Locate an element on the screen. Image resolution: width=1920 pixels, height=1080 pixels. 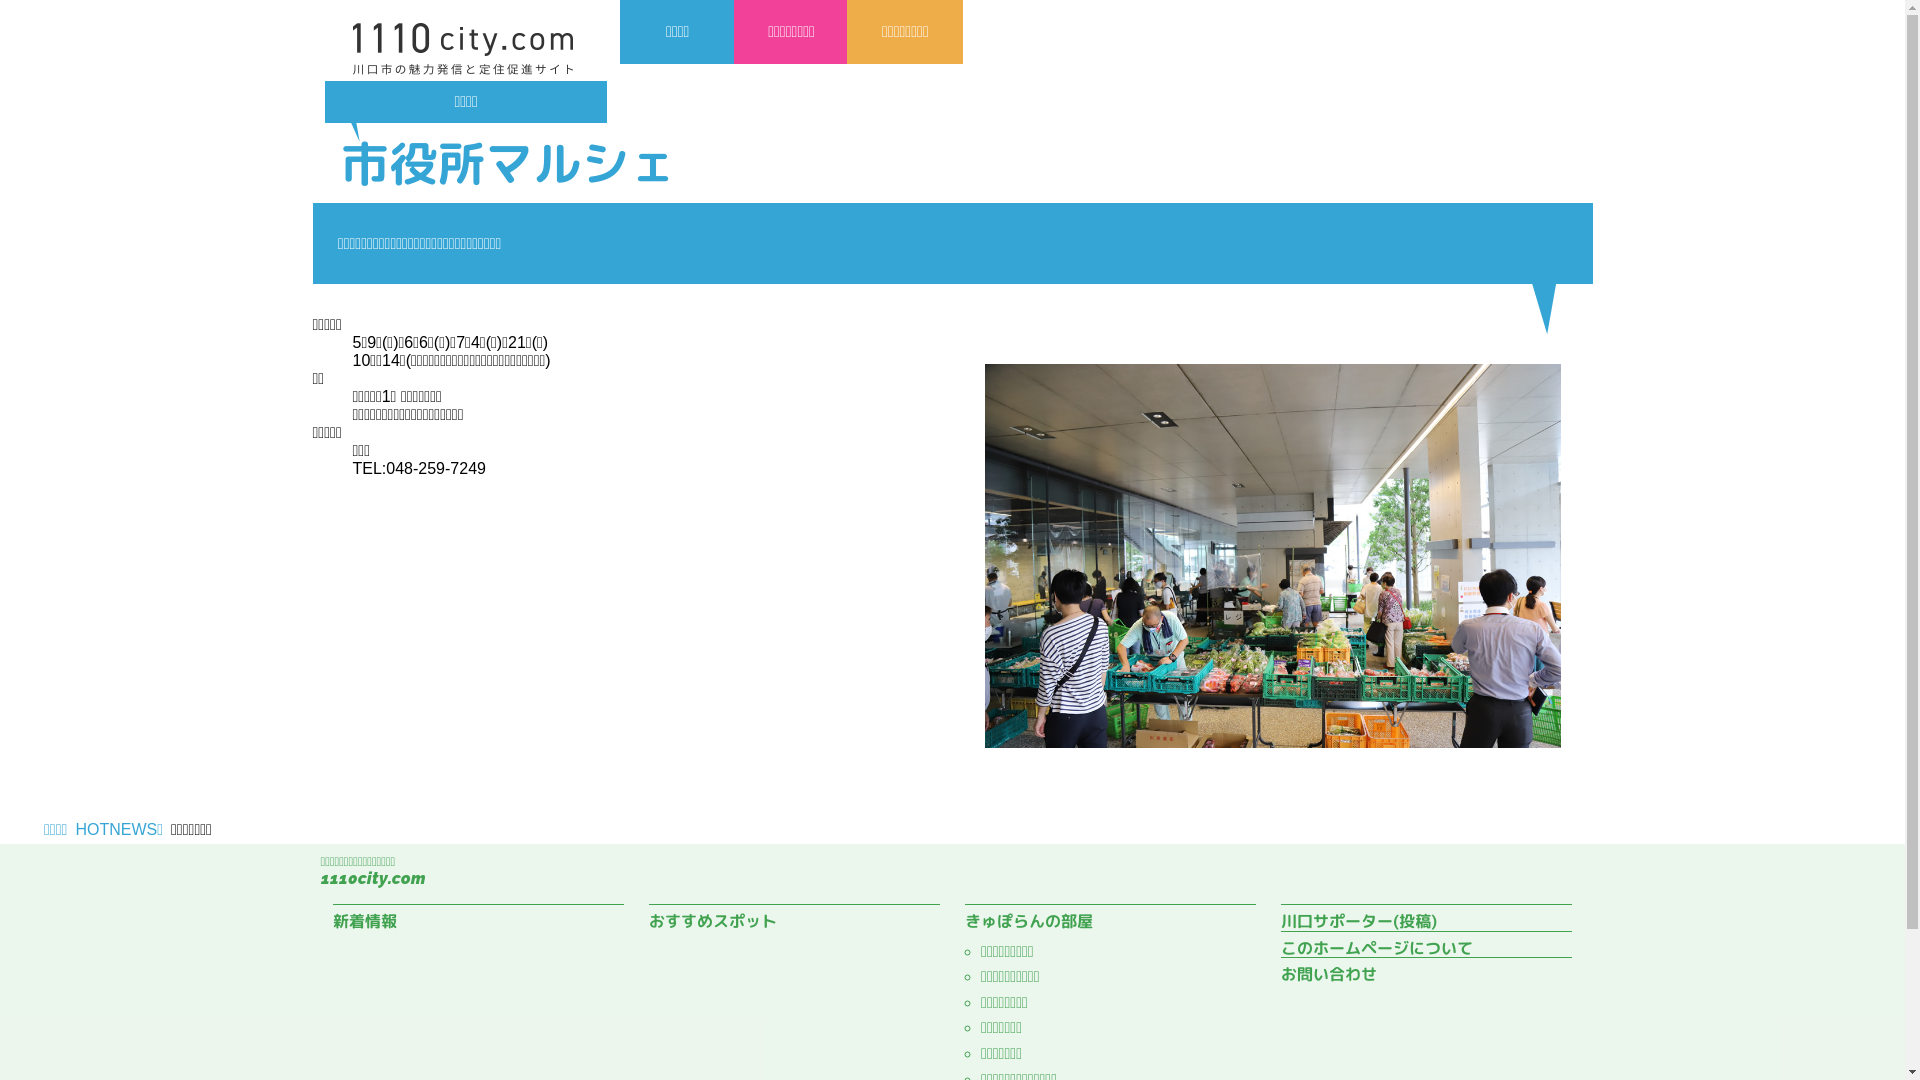
HOTNEWS is located at coordinates (116, 830).